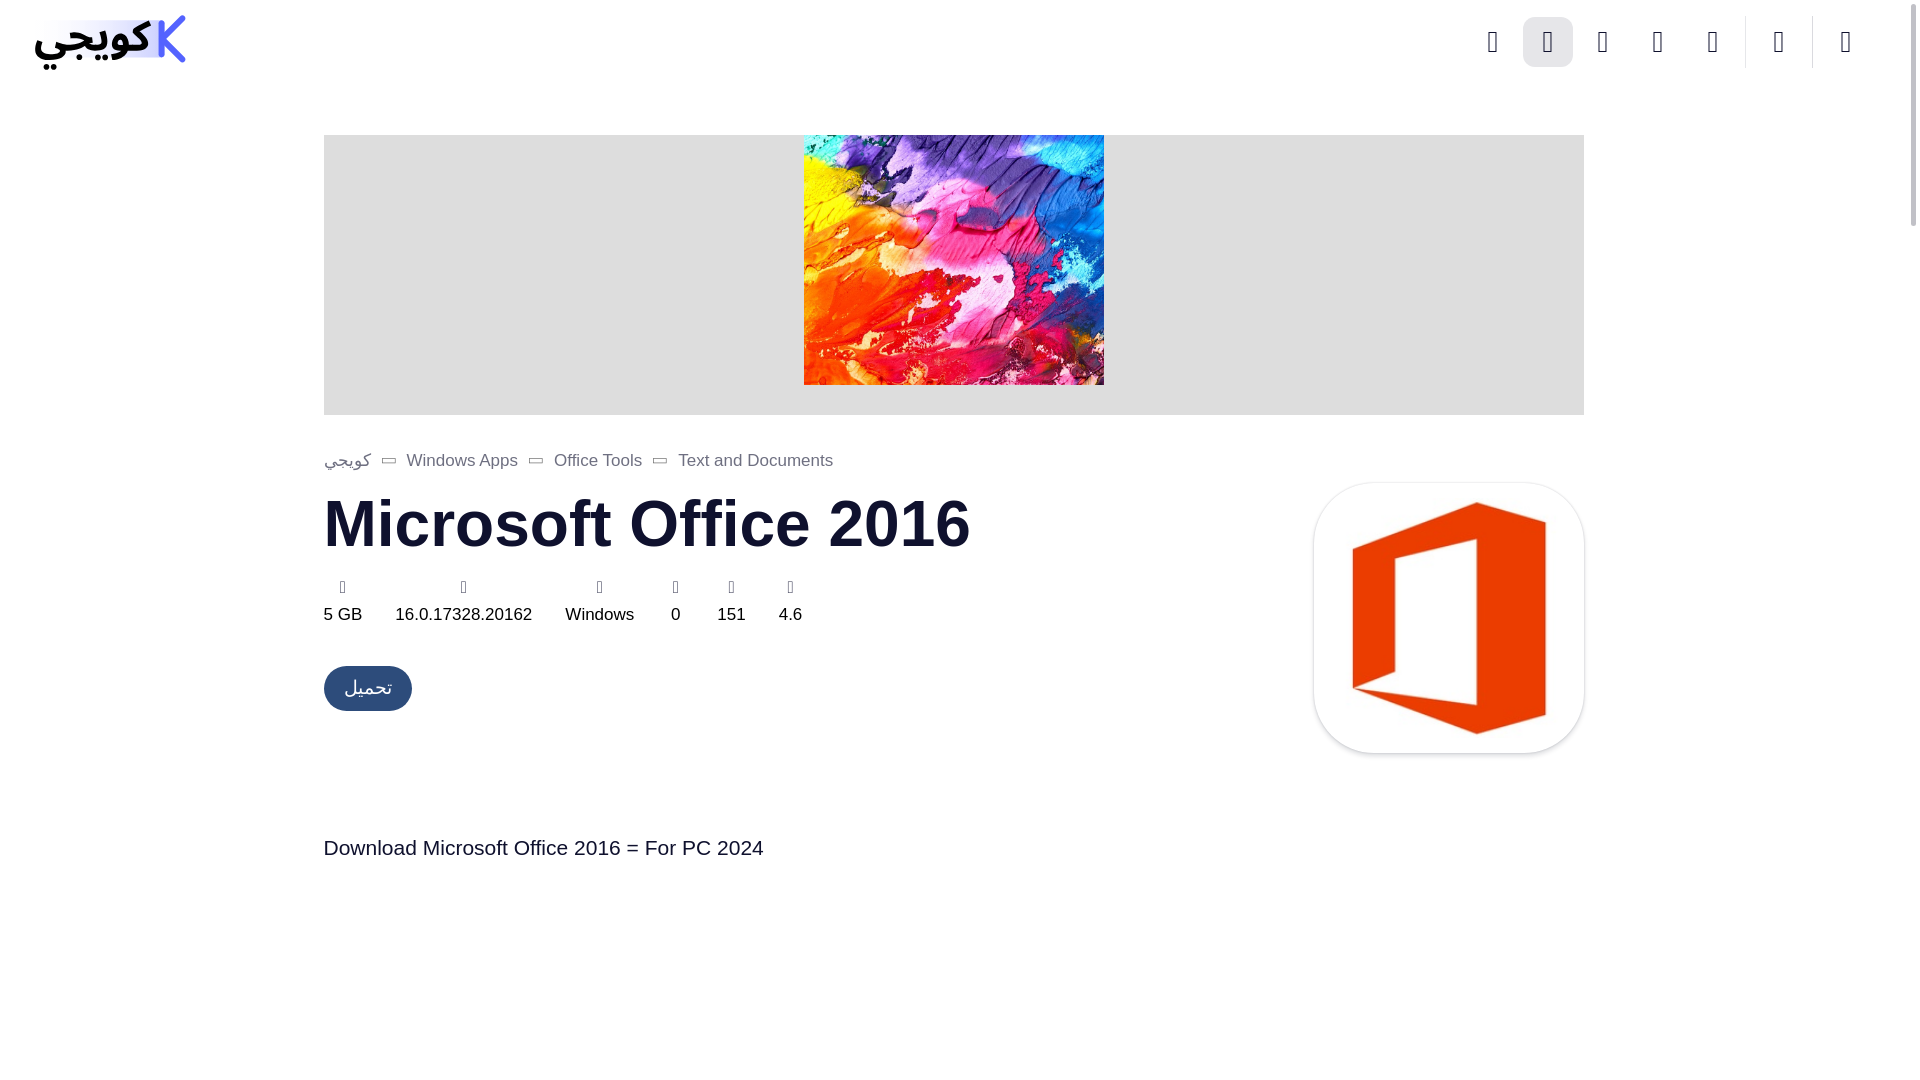 The image size is (1920, 1080). I want to click on Windows, so click(1547, 42).